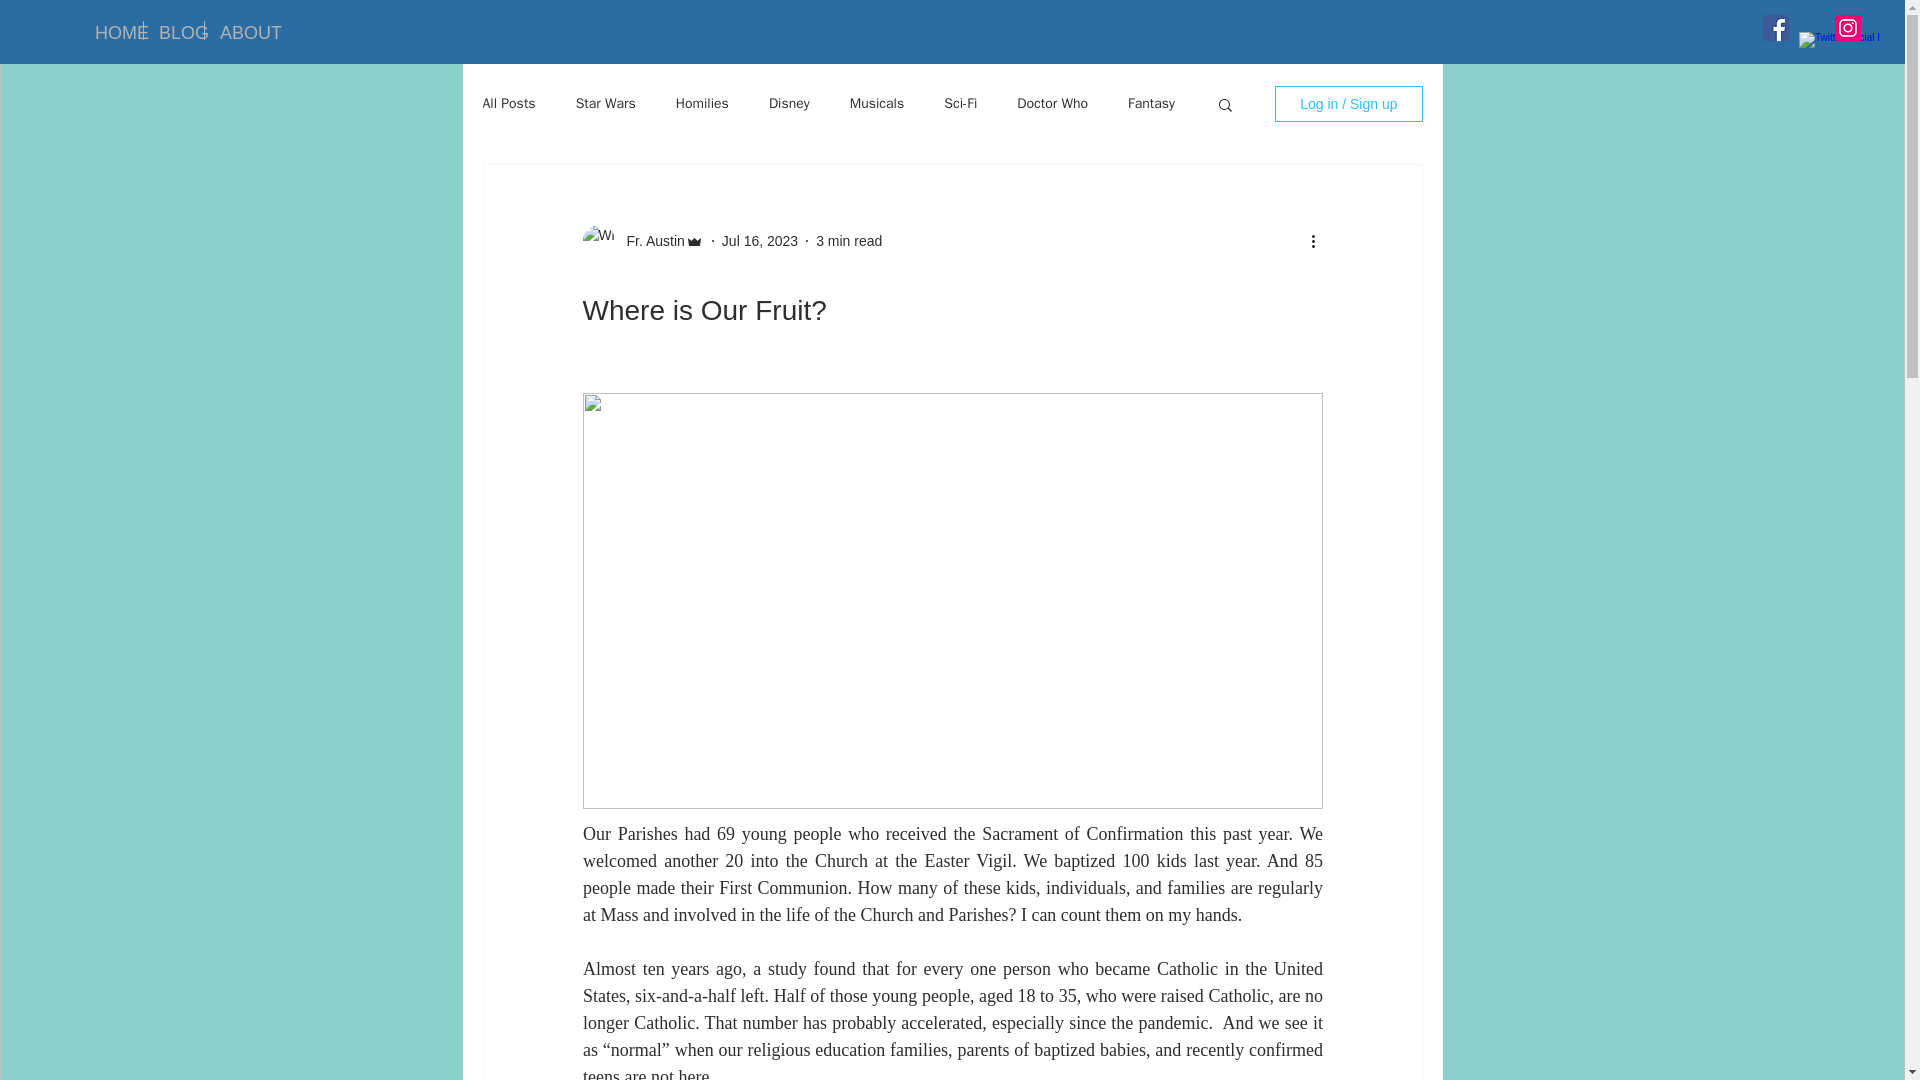  I want to click on BLOG, so click(174, 30).